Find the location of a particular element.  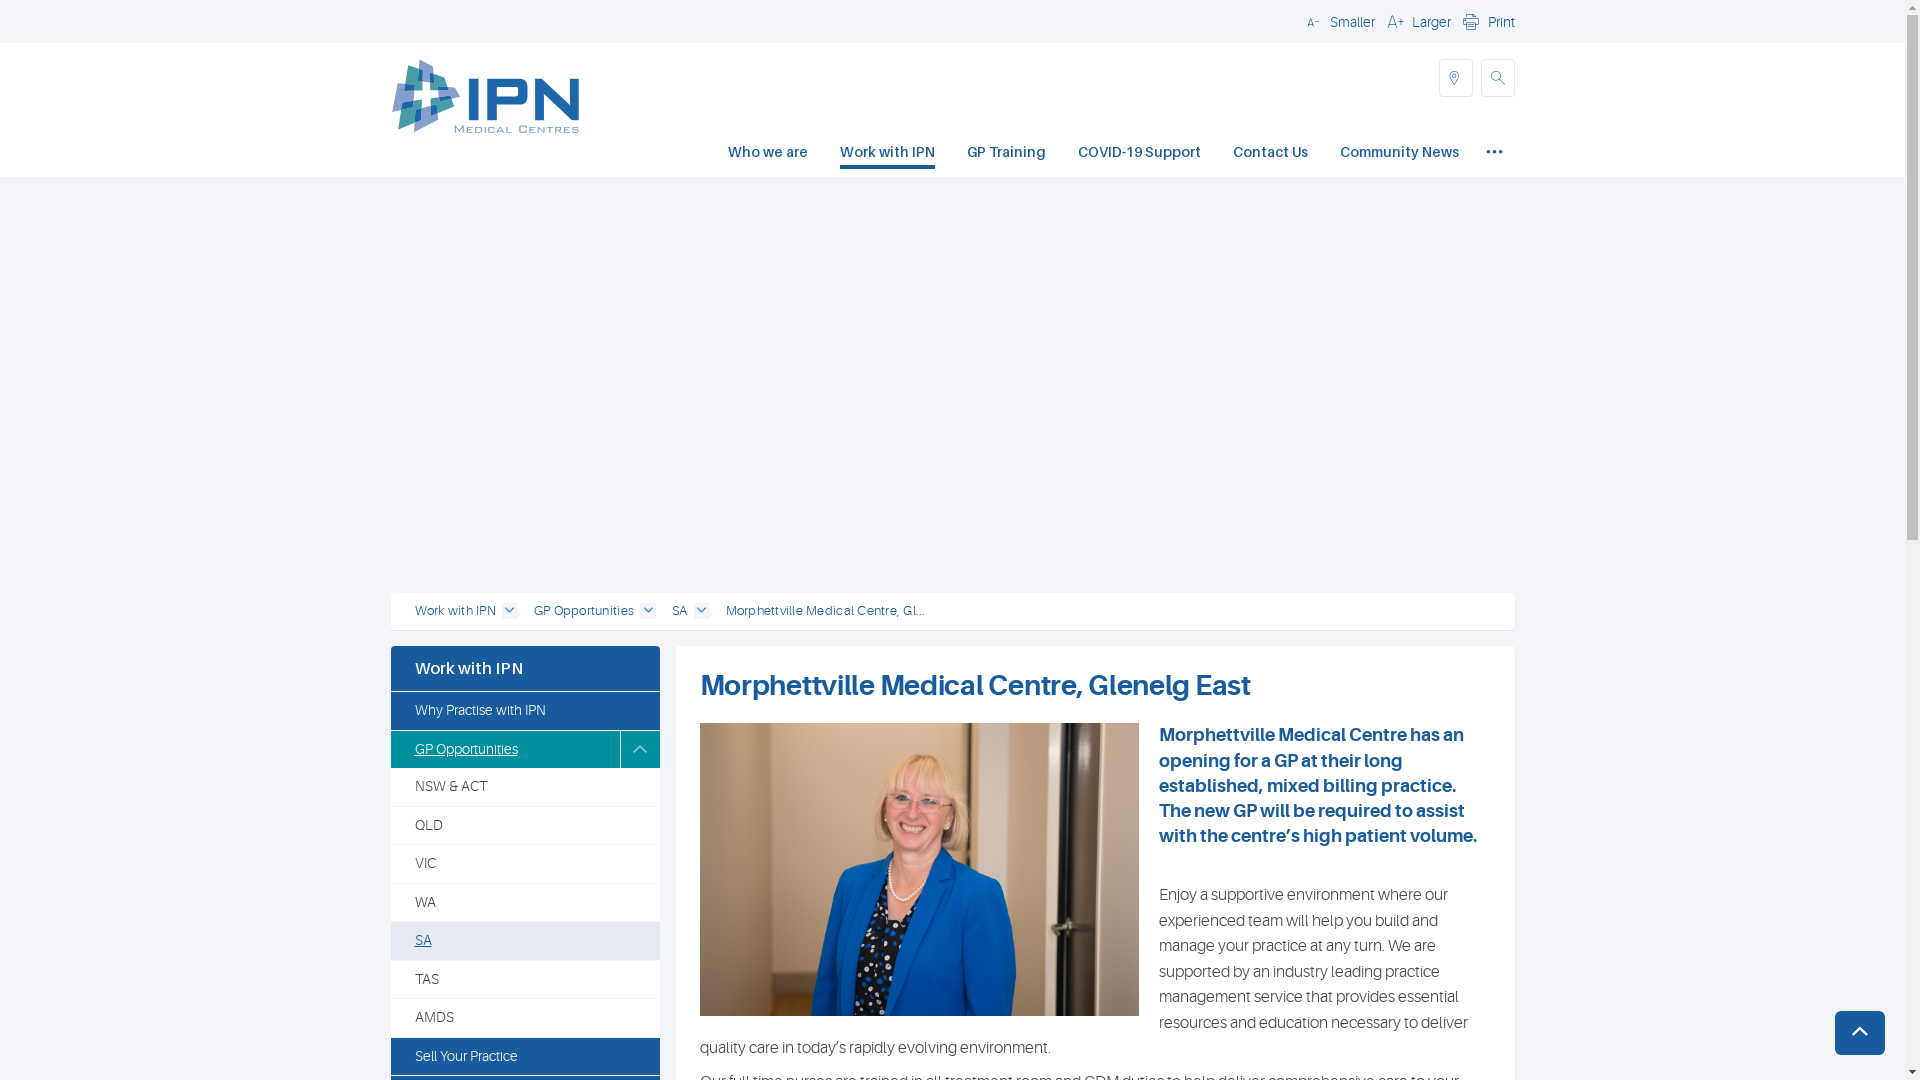

Larger is located at coordinates (1416, 21).